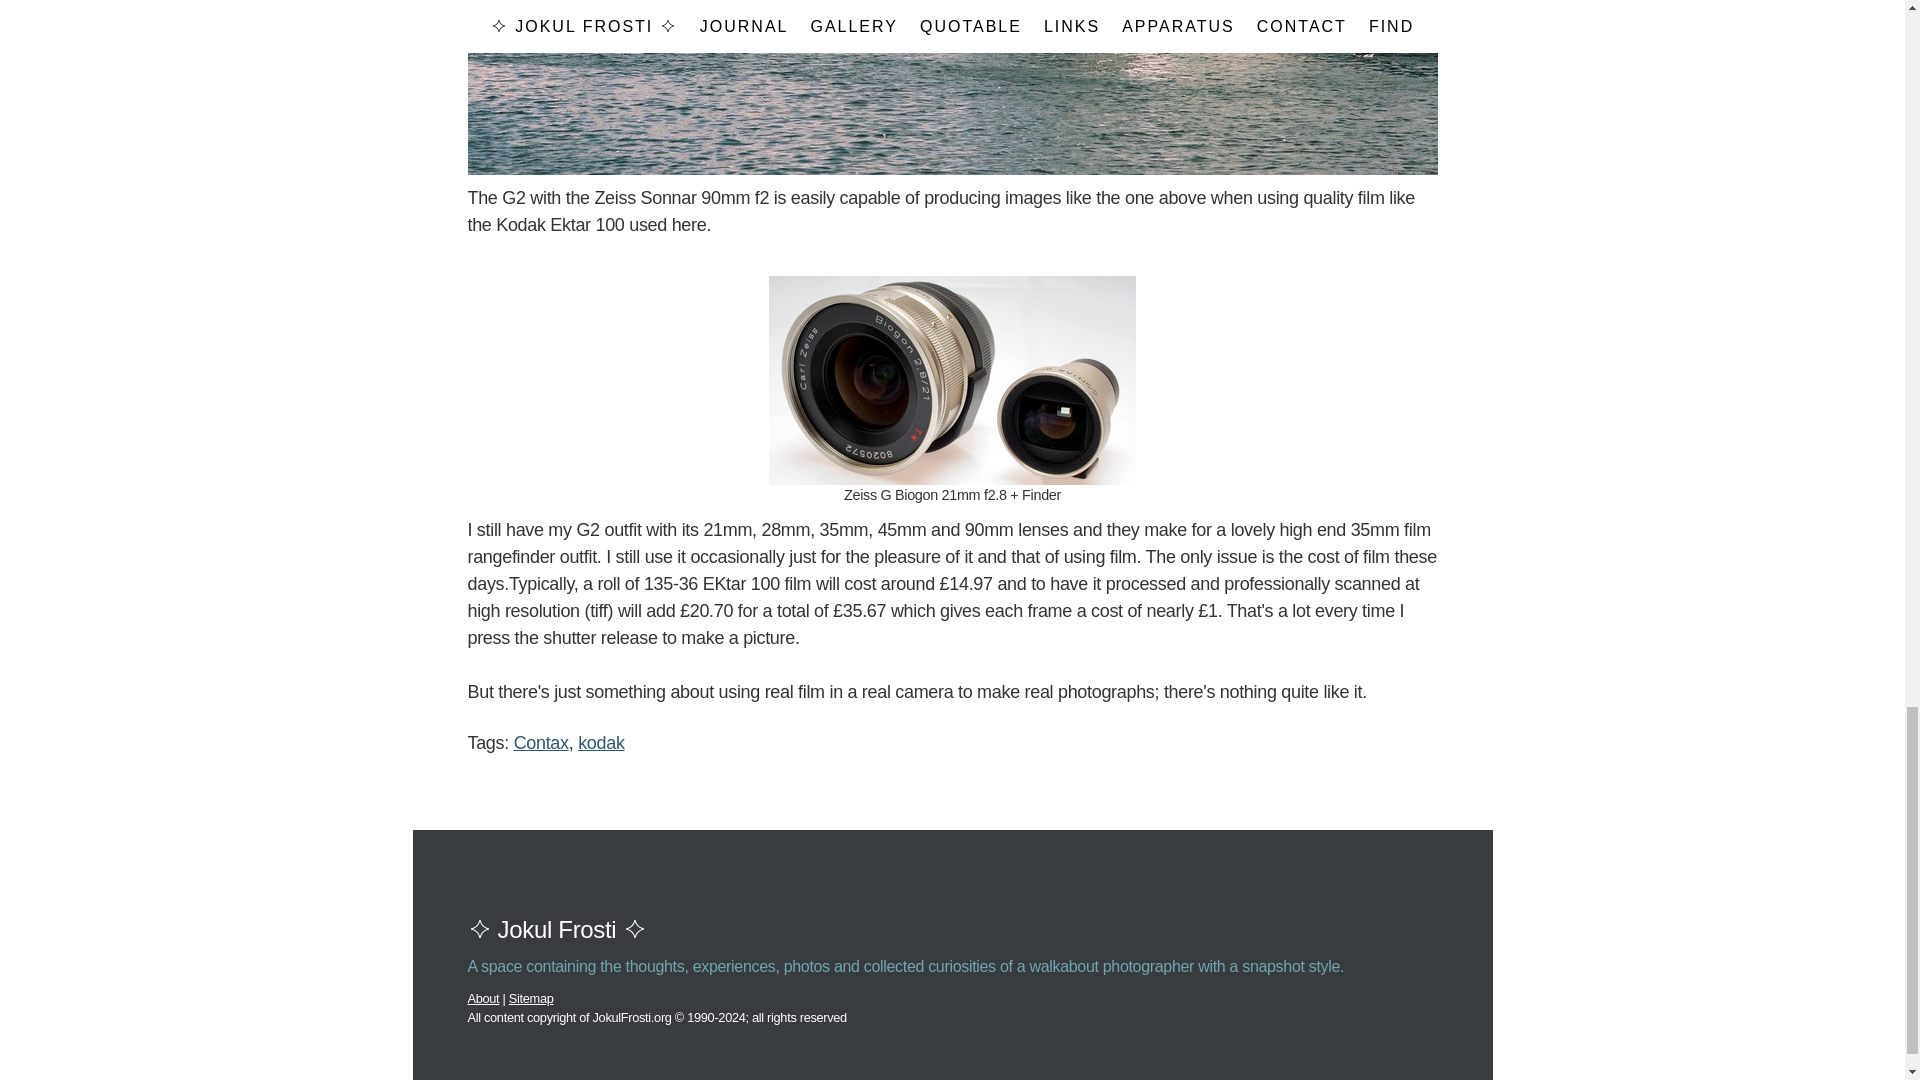 This screenshot has width=1920, height=1080. Describe the element at coordinates (541, 742) in the screenshot. I see `Contax` at that location.